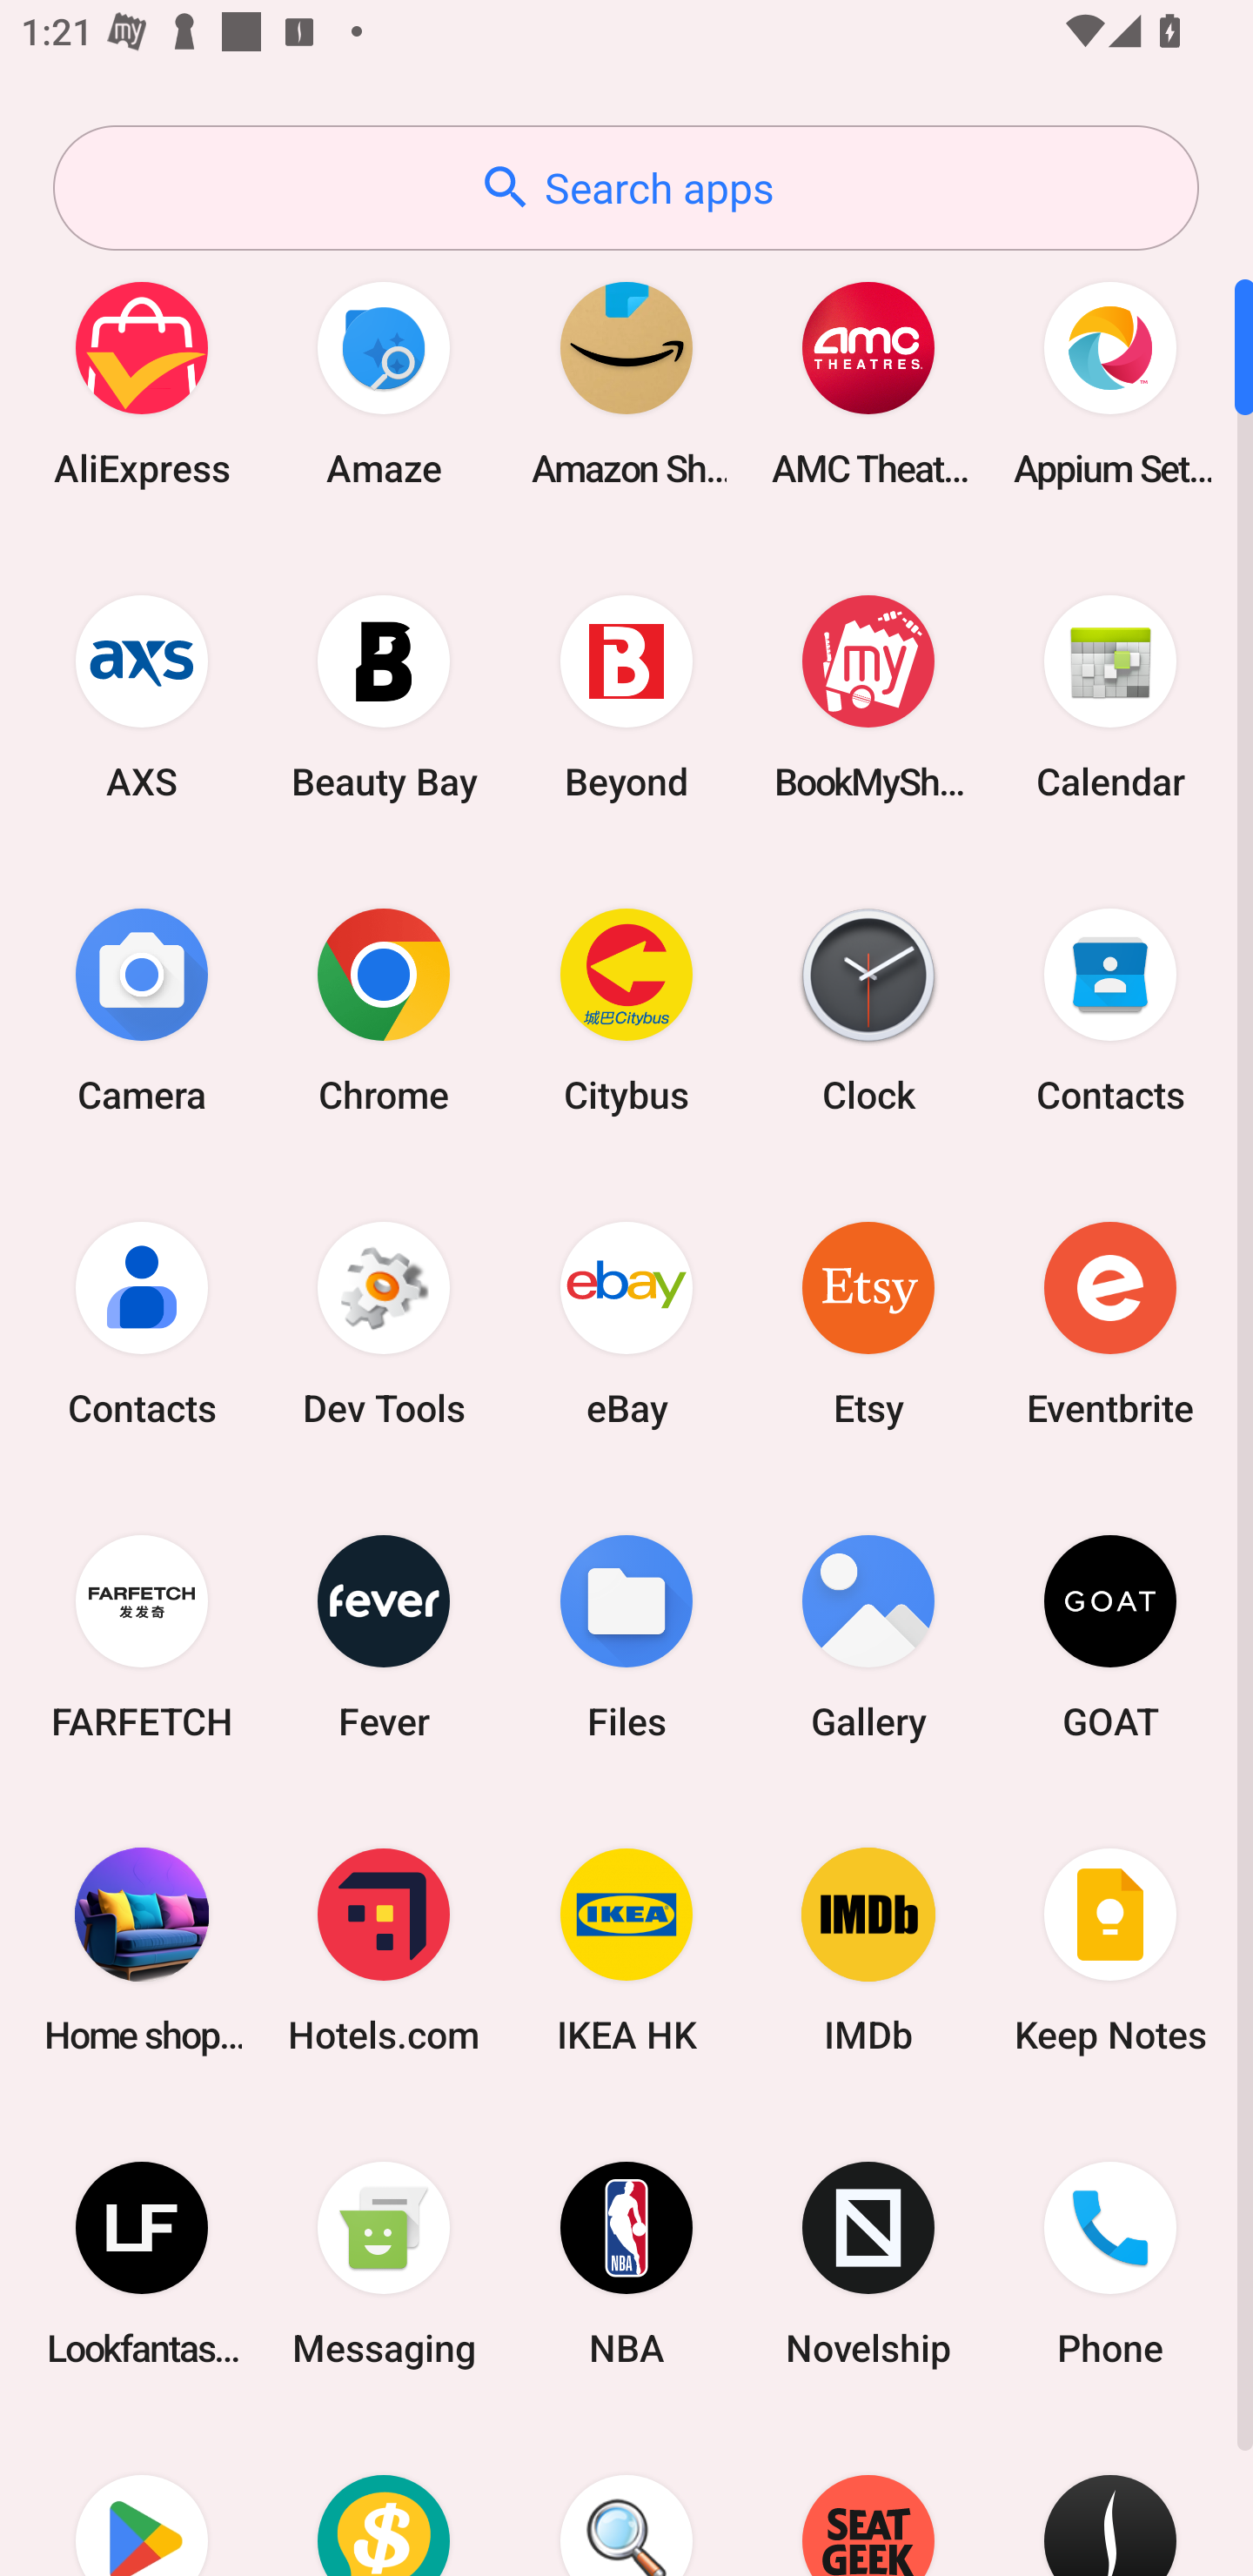 The image size is (1253, 2576). I want to click on FARFETCH, so click(142, 1636).